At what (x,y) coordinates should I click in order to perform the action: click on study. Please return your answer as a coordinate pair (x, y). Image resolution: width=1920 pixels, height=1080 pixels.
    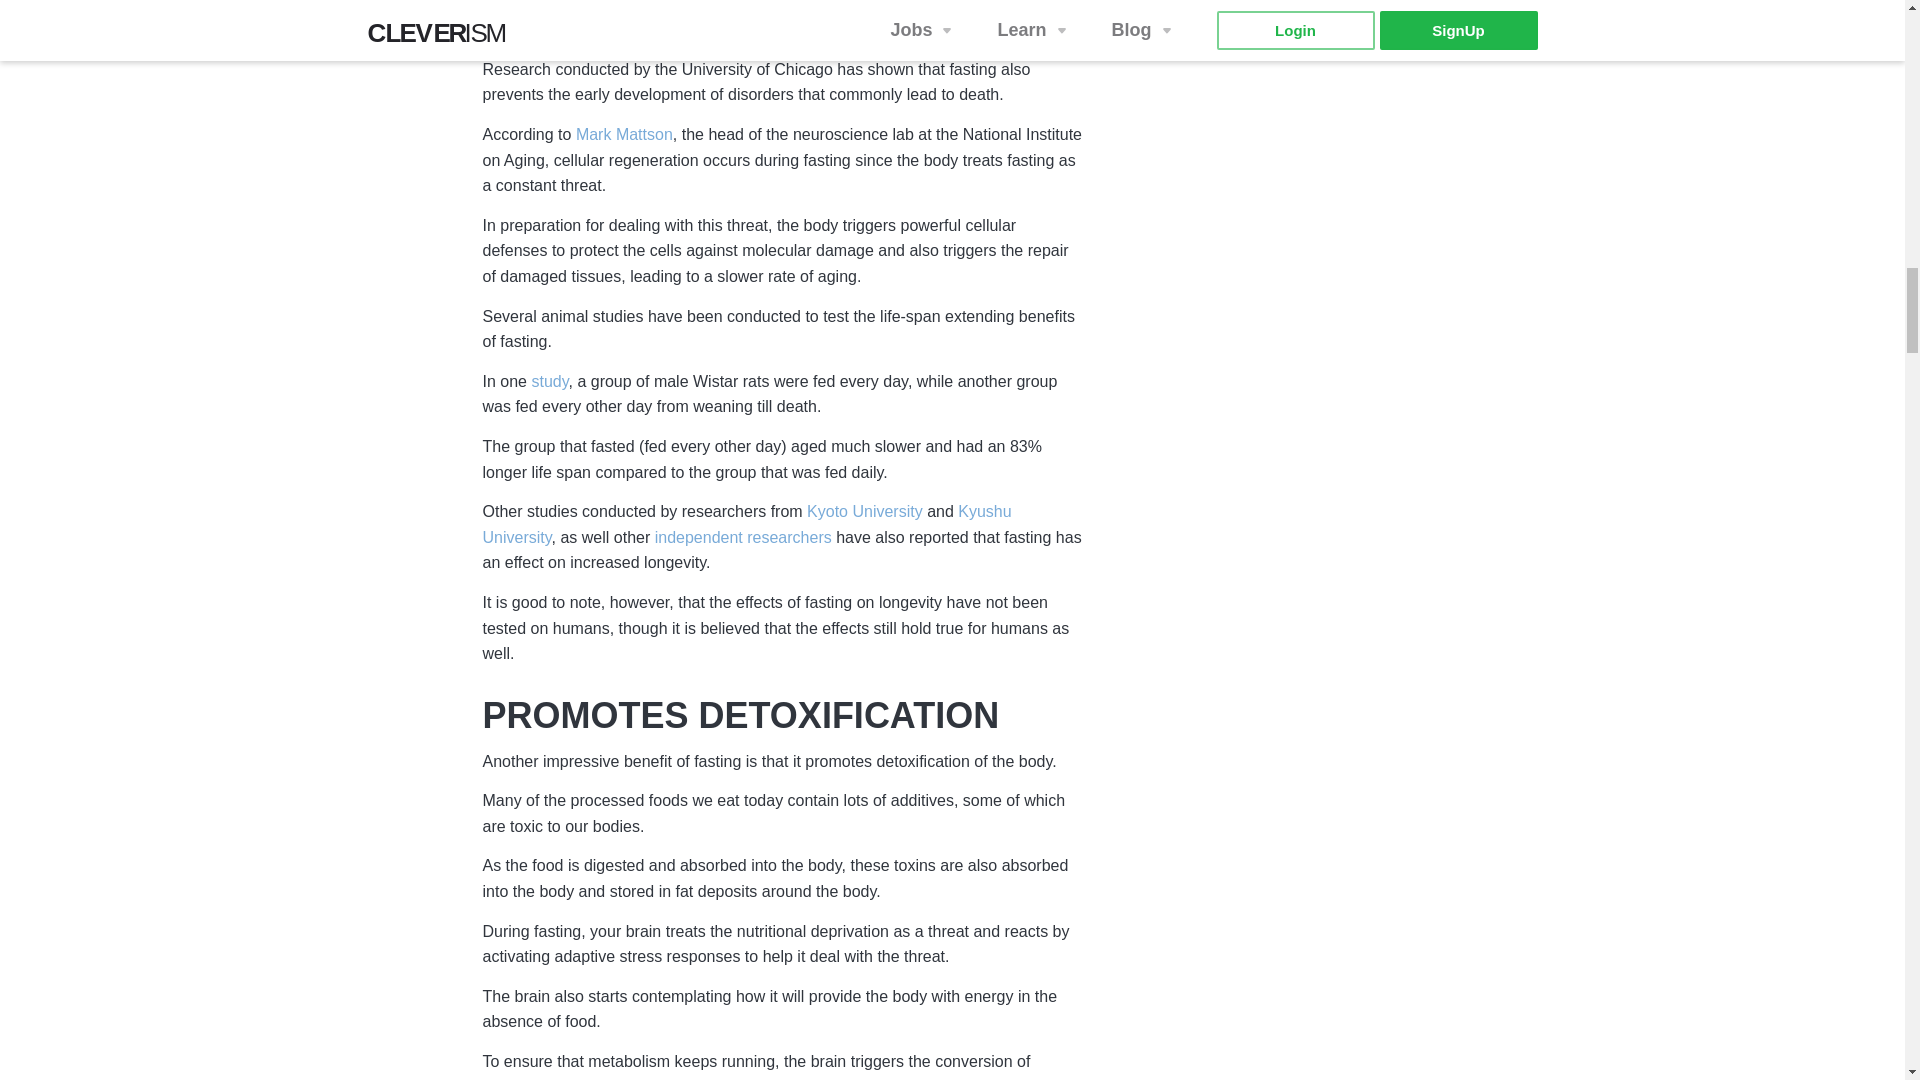
    Looking at the image, I should click on (550, 382).